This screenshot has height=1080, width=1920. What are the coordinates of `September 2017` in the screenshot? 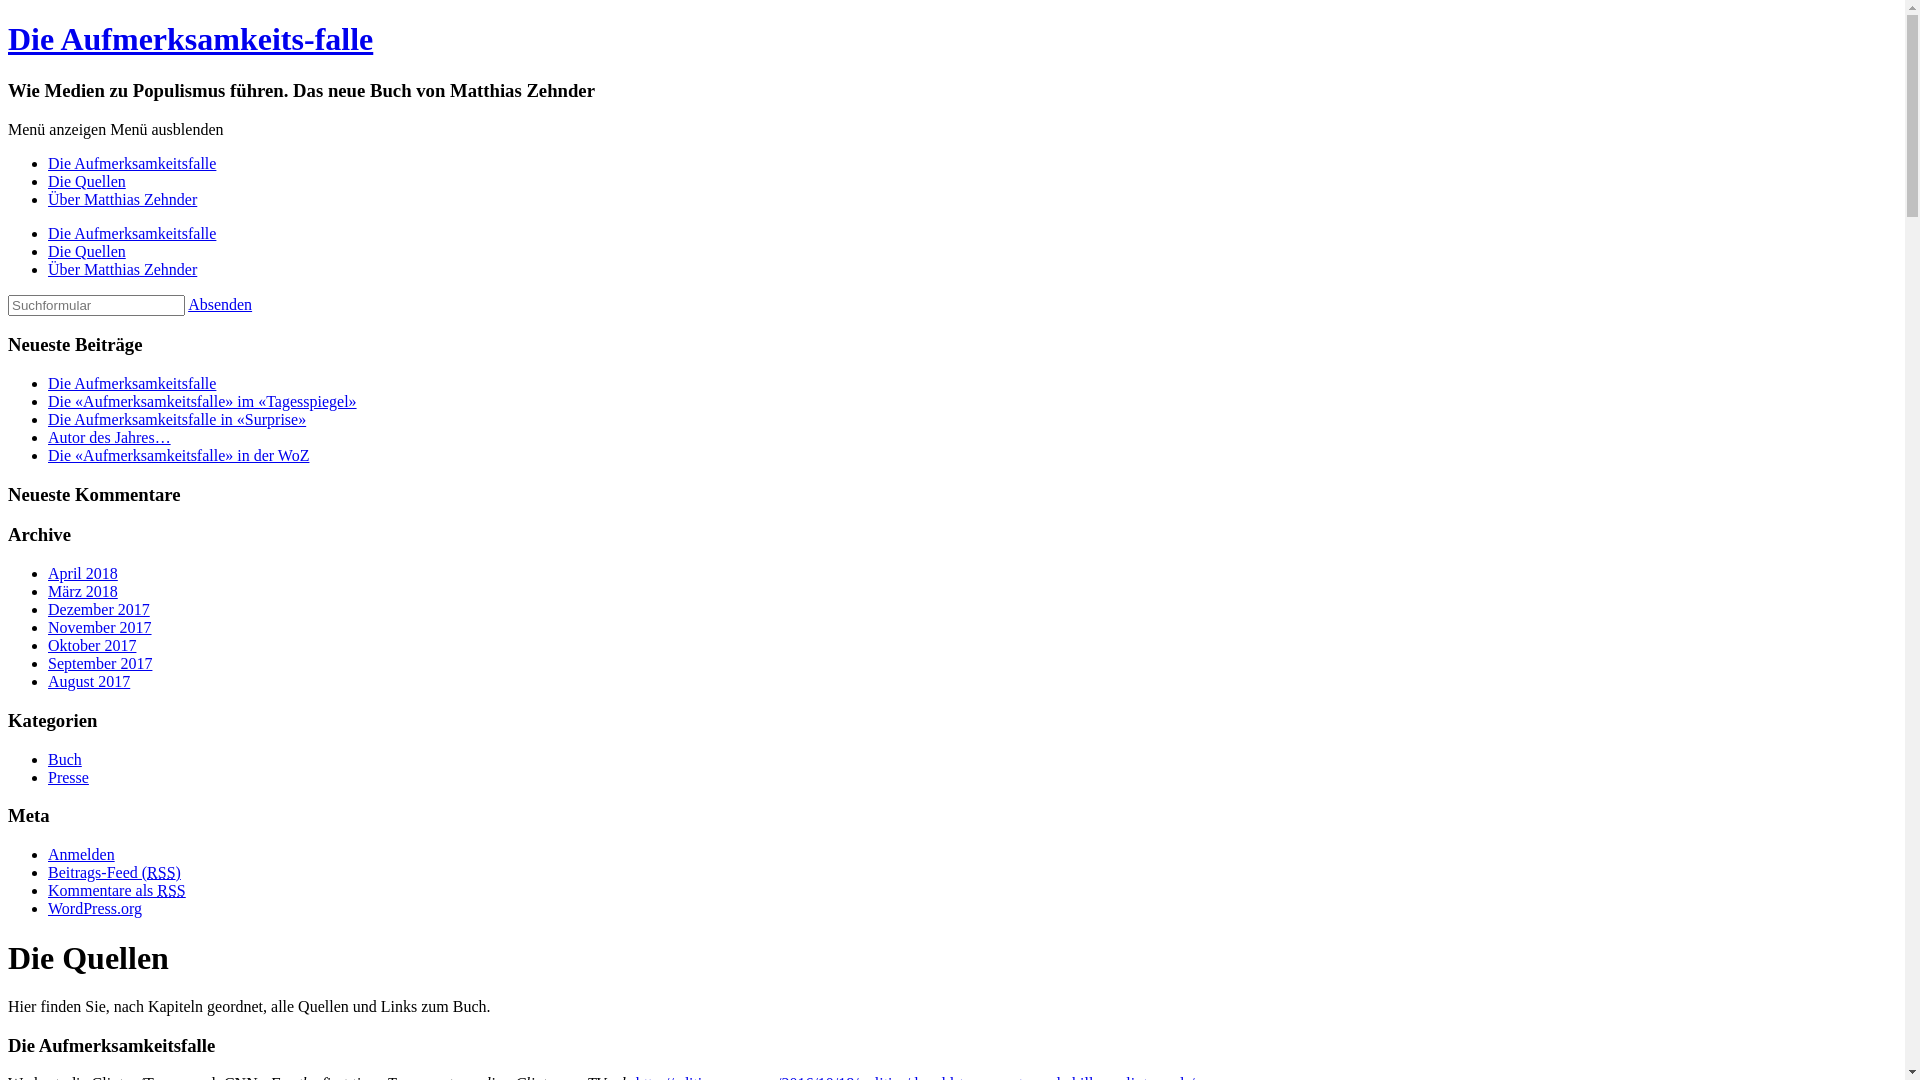 It's located at (100, 664).